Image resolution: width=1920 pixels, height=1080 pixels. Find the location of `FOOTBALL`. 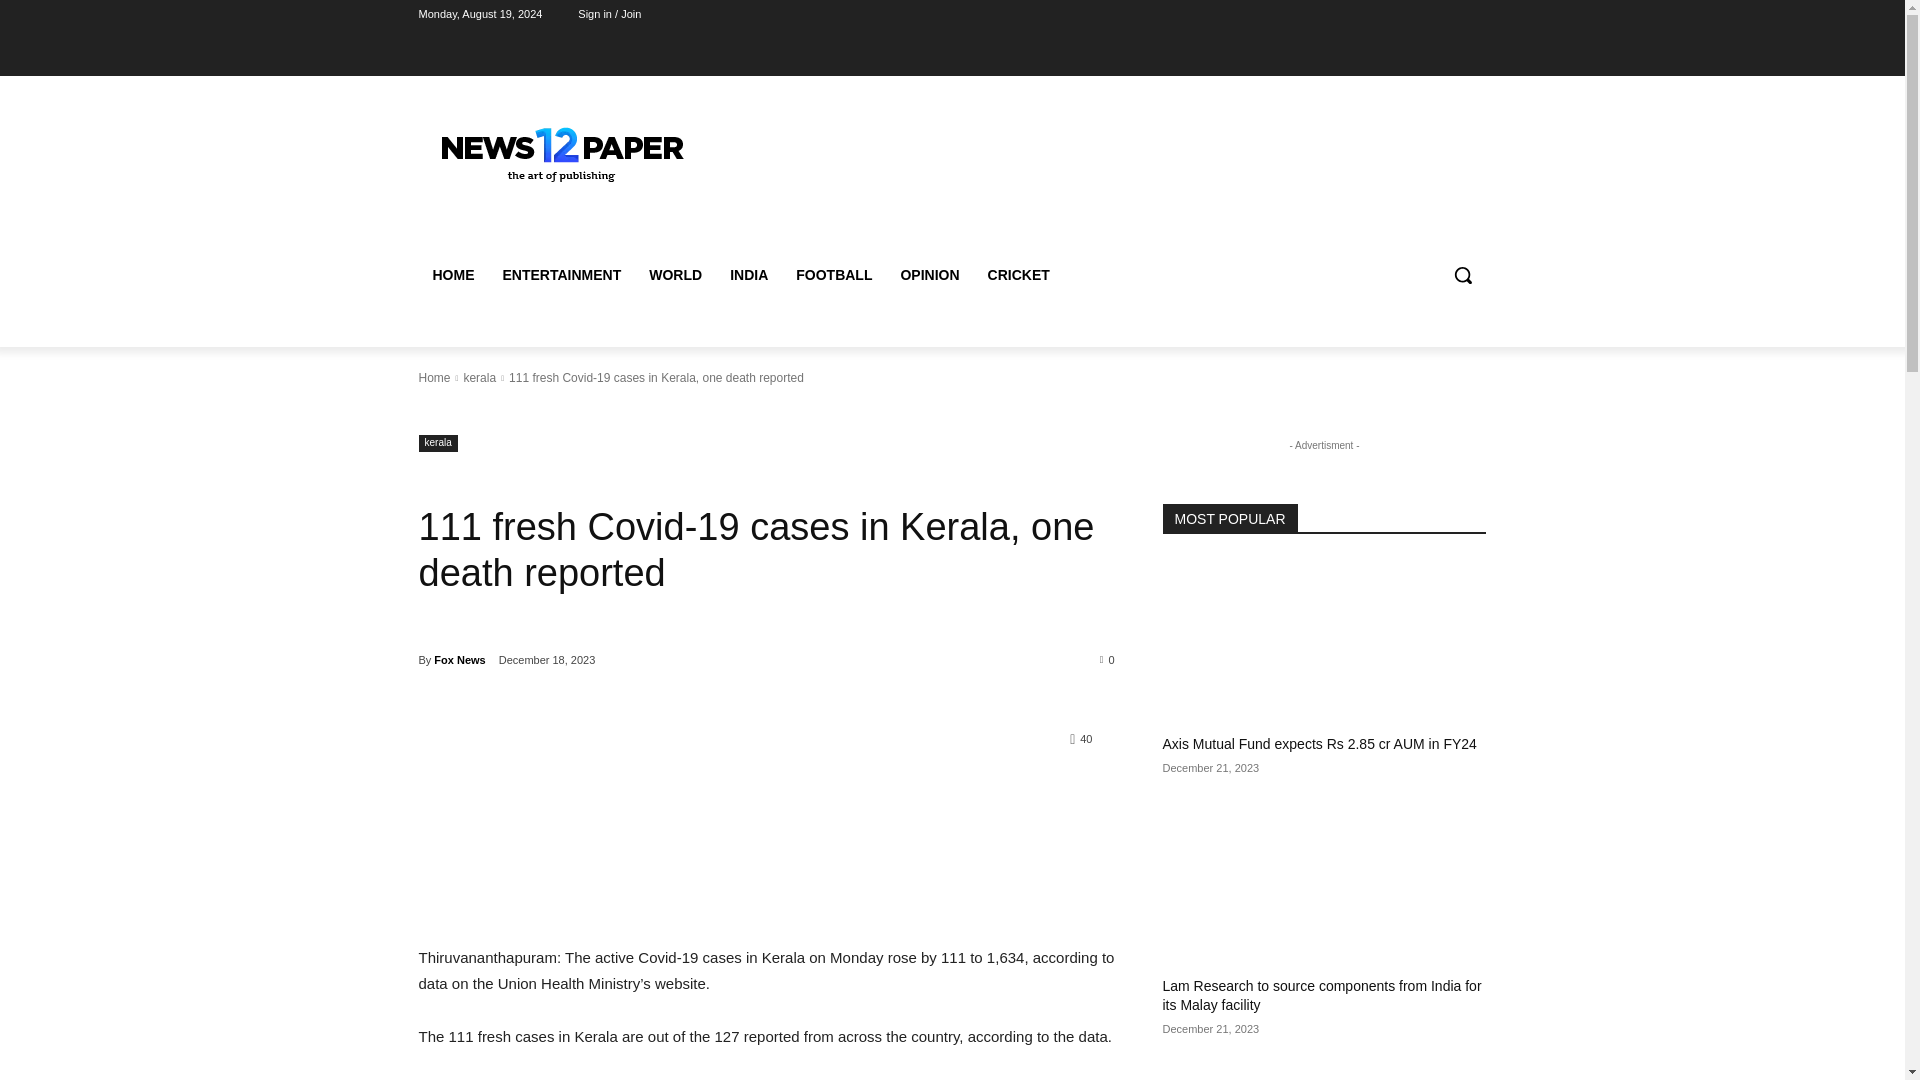

FOOTBALL is located at coordinates (833, 274).